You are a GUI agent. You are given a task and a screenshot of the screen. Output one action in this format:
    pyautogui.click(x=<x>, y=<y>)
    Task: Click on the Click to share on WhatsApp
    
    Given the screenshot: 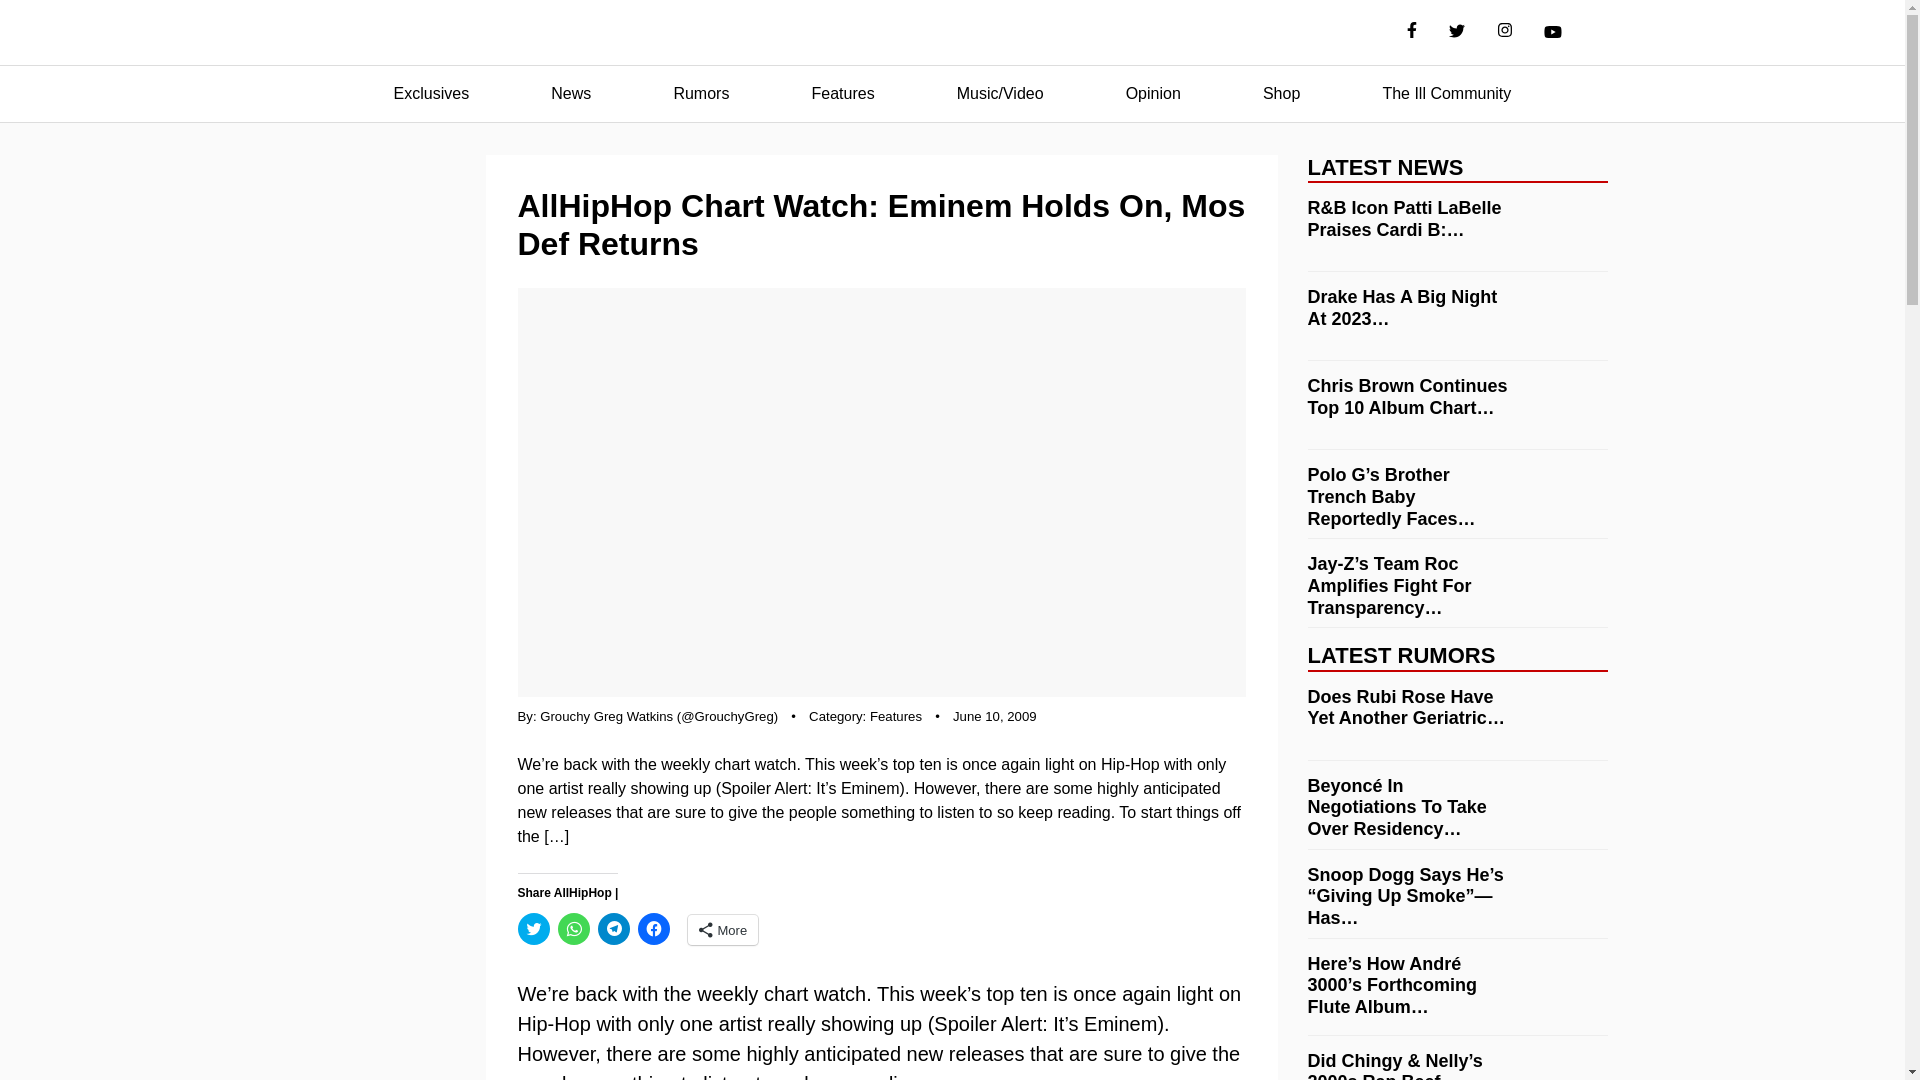 What is the action you would take?
    pyautogui.click(x=574, y=928)
    